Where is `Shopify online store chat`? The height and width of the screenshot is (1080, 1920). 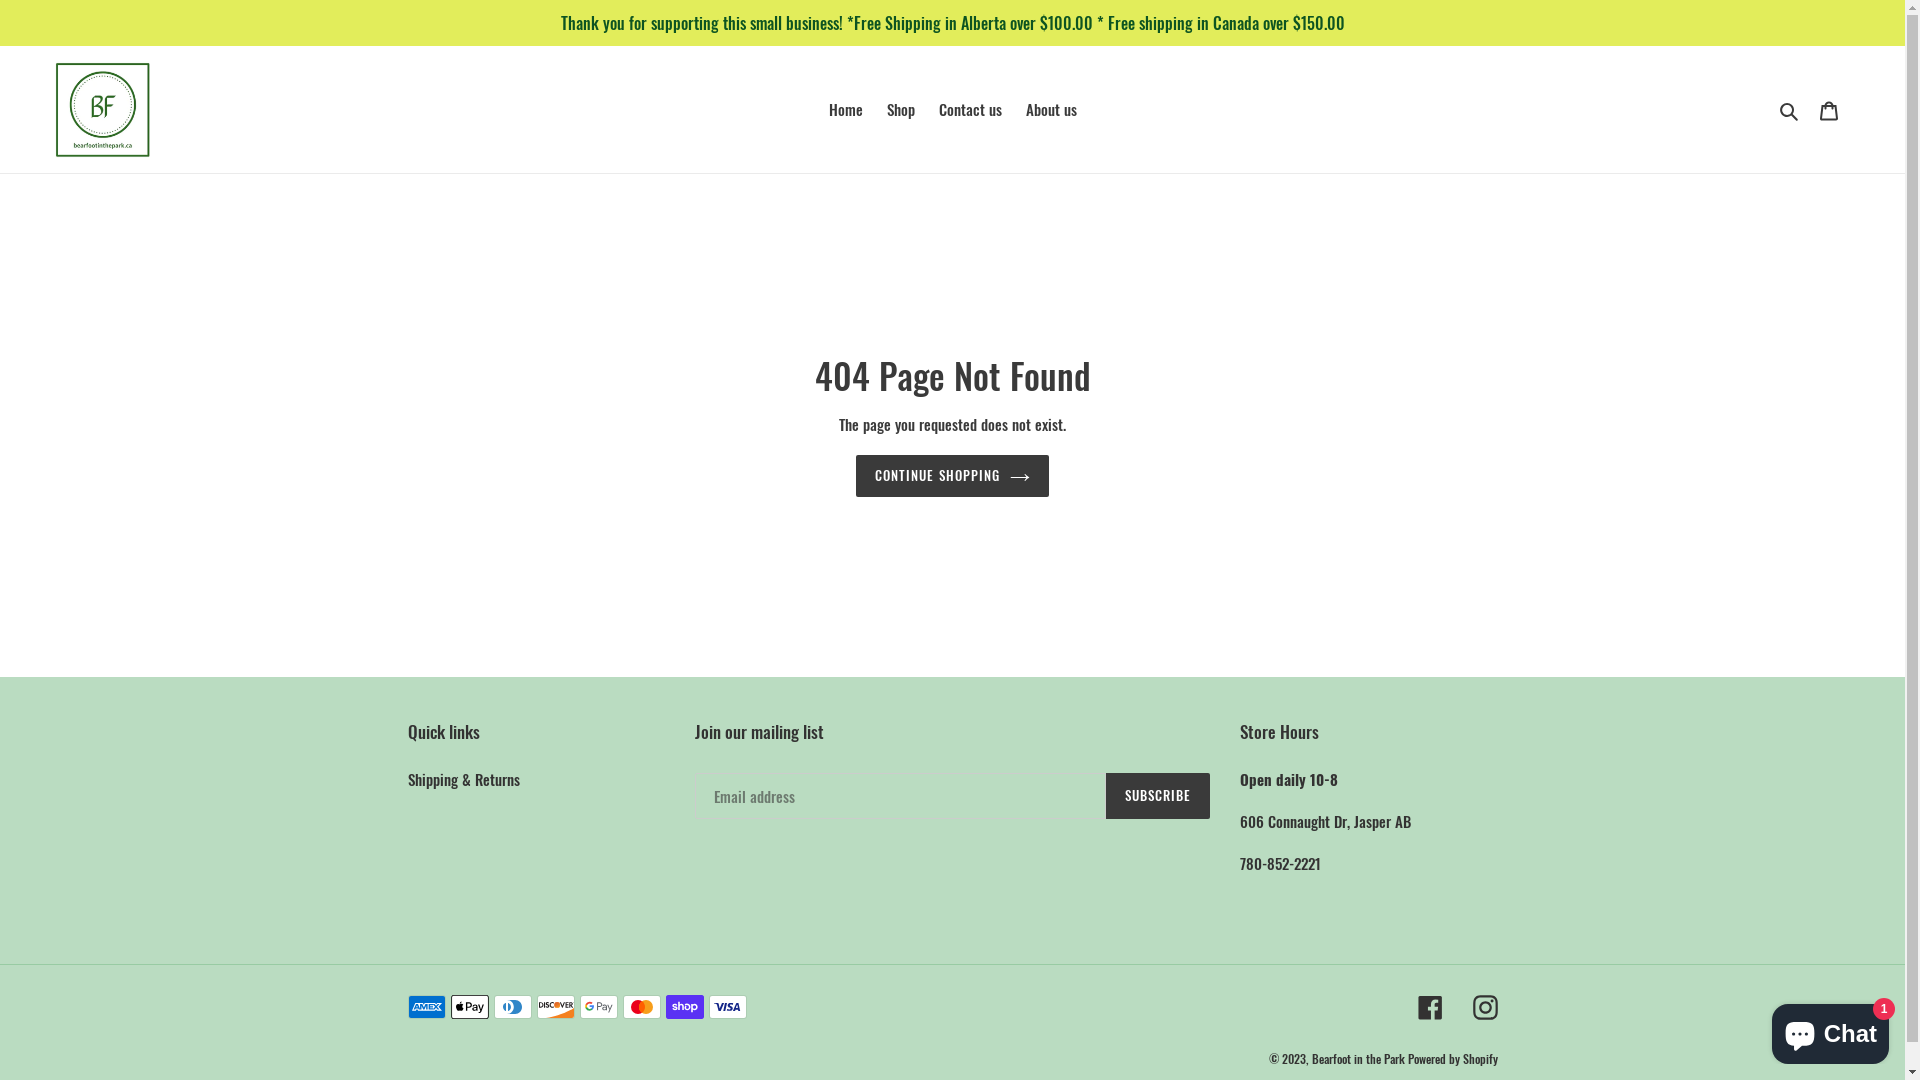
Shopify online store chat is located at coordinates (1830, 1030).